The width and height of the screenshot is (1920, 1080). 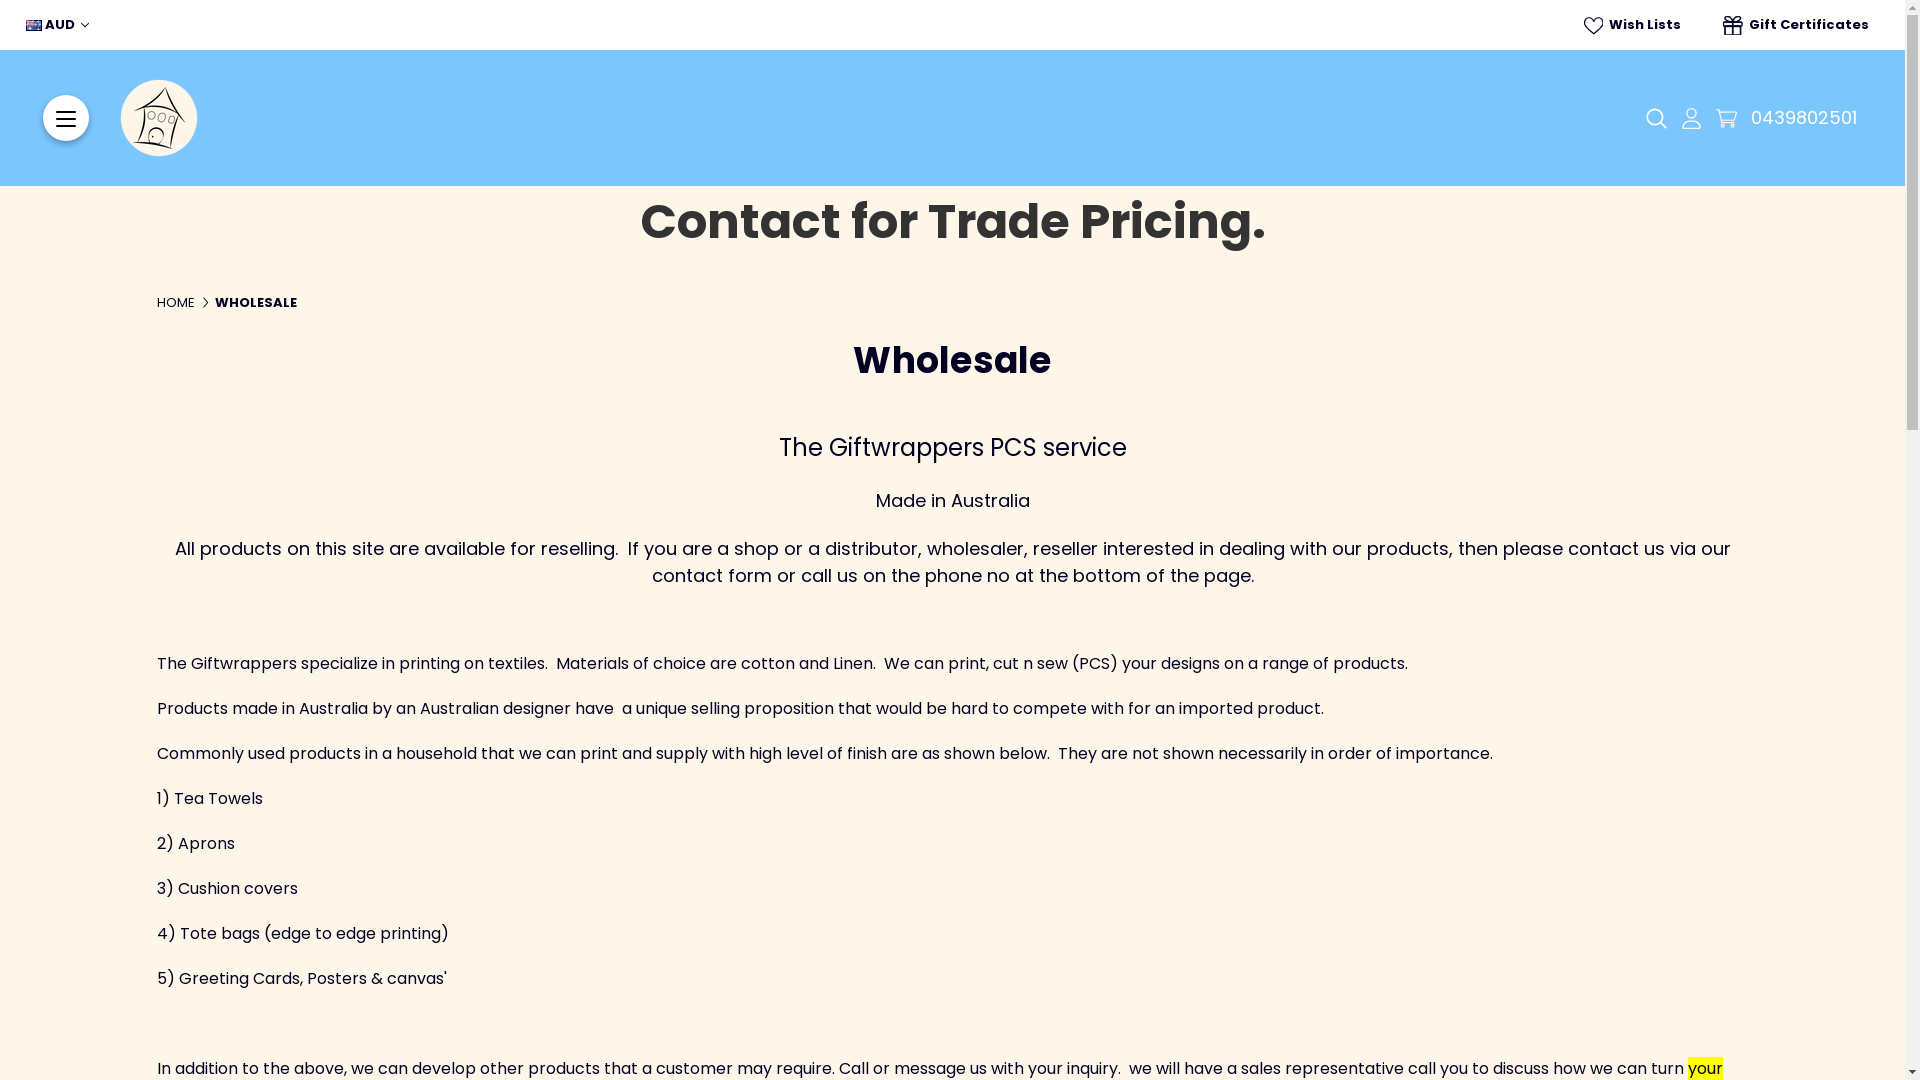 What do you see at coordinates (256, 302) in the screenshot?
I see `WHOLESALE` at bounding box center [256, 302].